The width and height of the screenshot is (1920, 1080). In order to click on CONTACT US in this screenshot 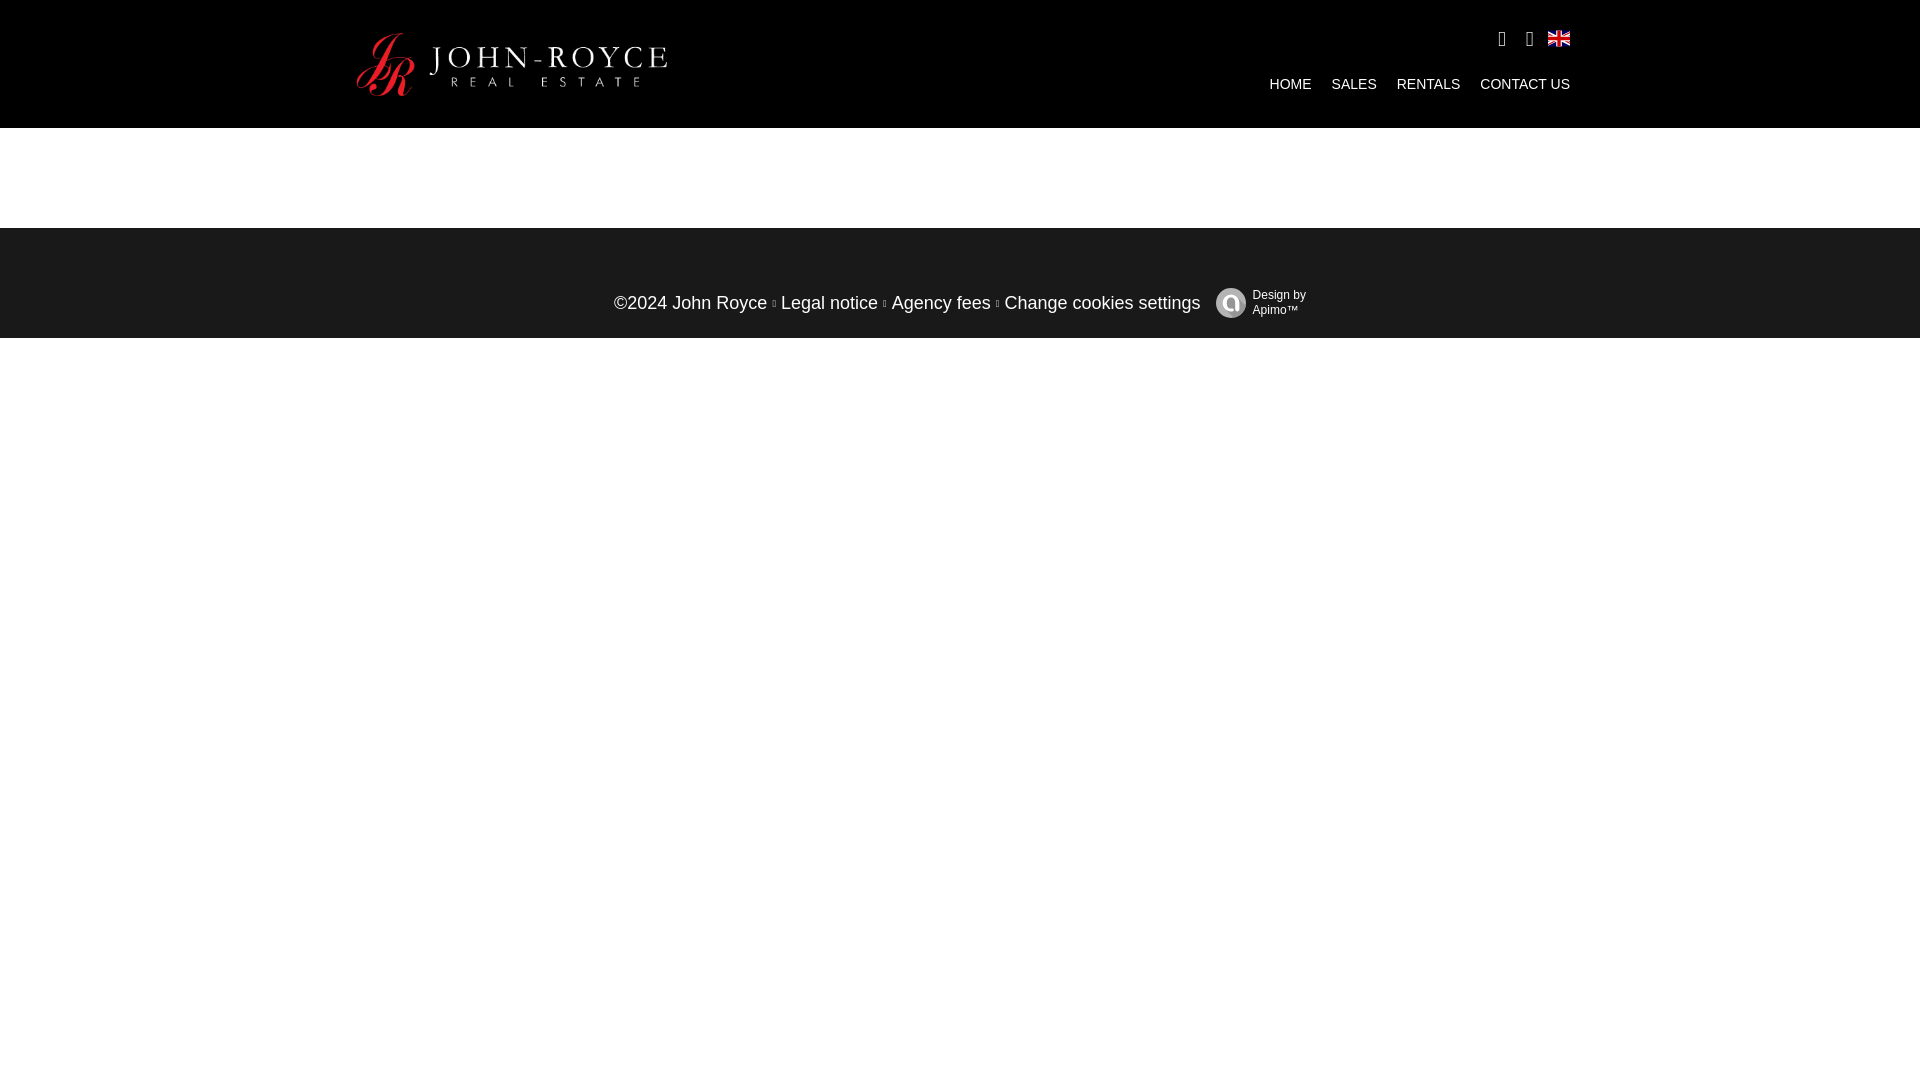, I will do `click(1525, 83)`.